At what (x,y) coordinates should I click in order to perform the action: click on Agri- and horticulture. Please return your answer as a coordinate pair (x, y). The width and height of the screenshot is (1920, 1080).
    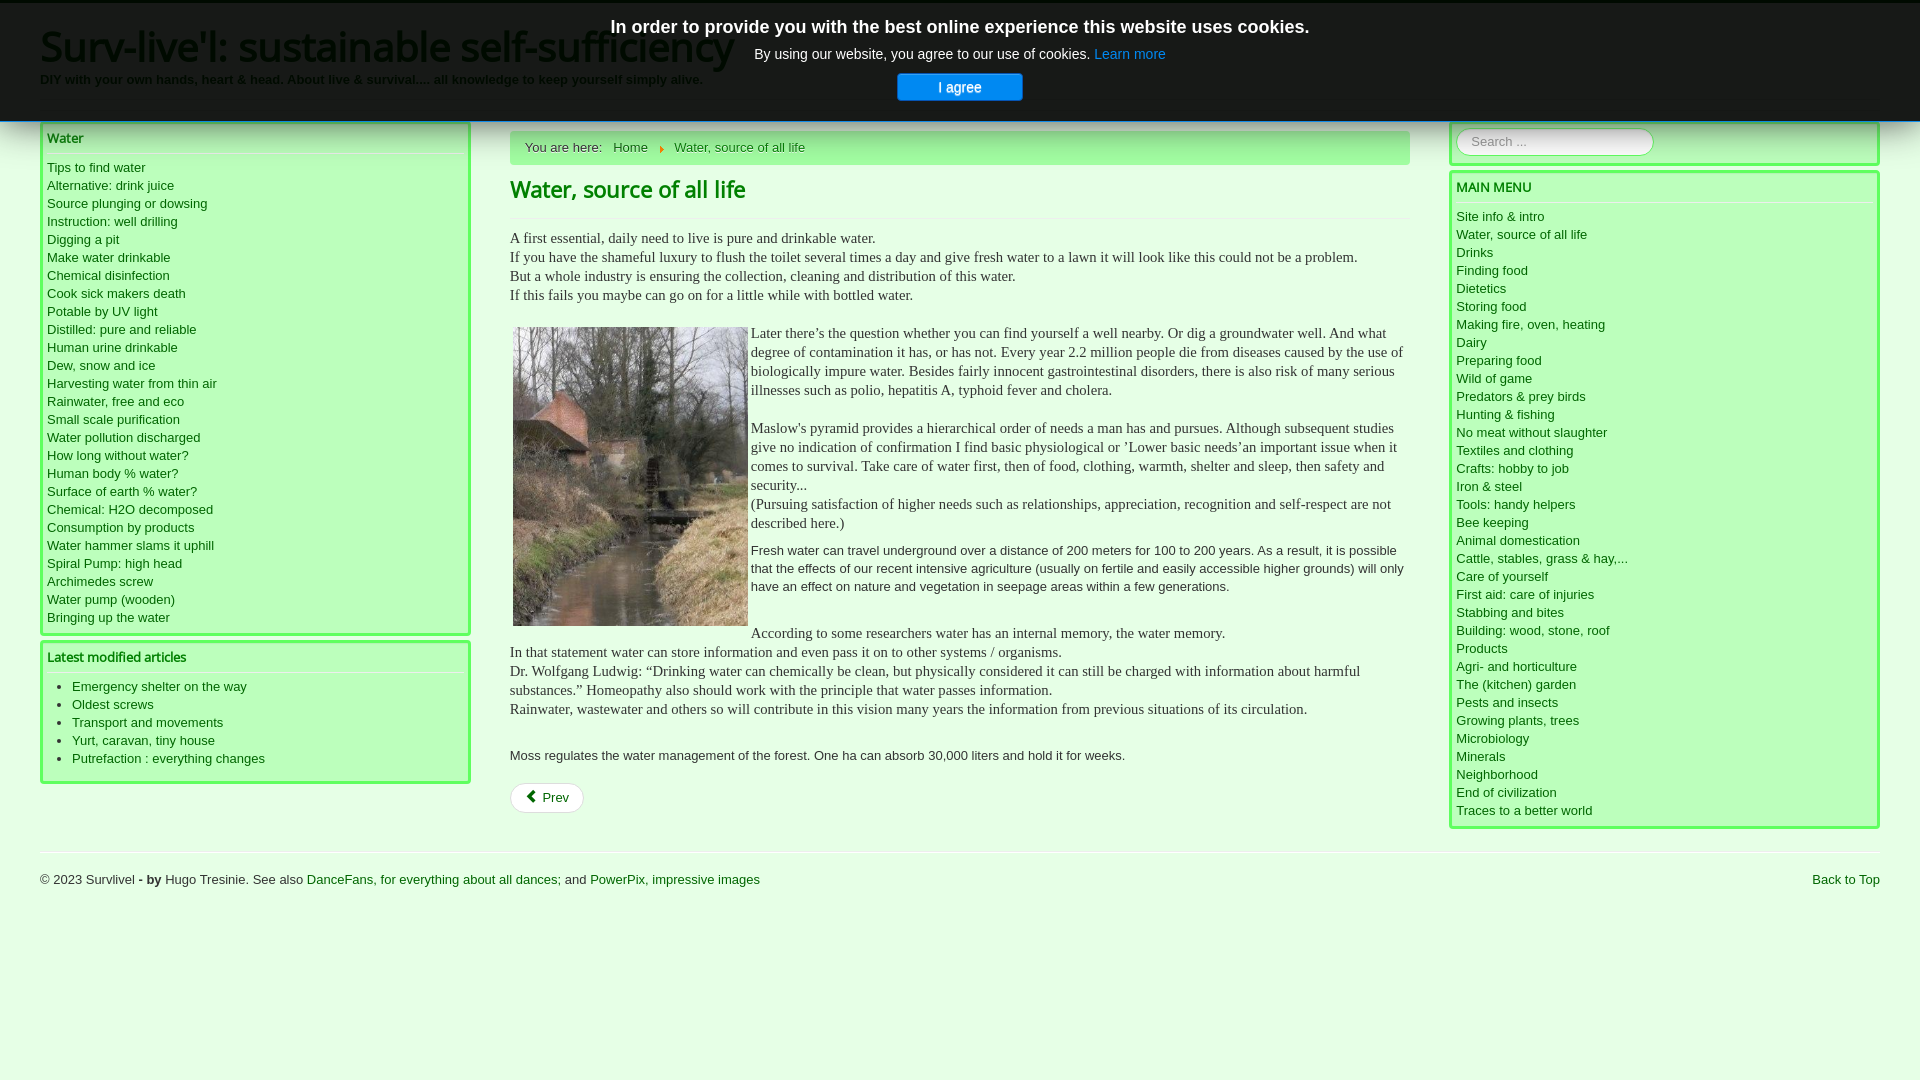
    Looking at the image, I should click on (1664, 667).